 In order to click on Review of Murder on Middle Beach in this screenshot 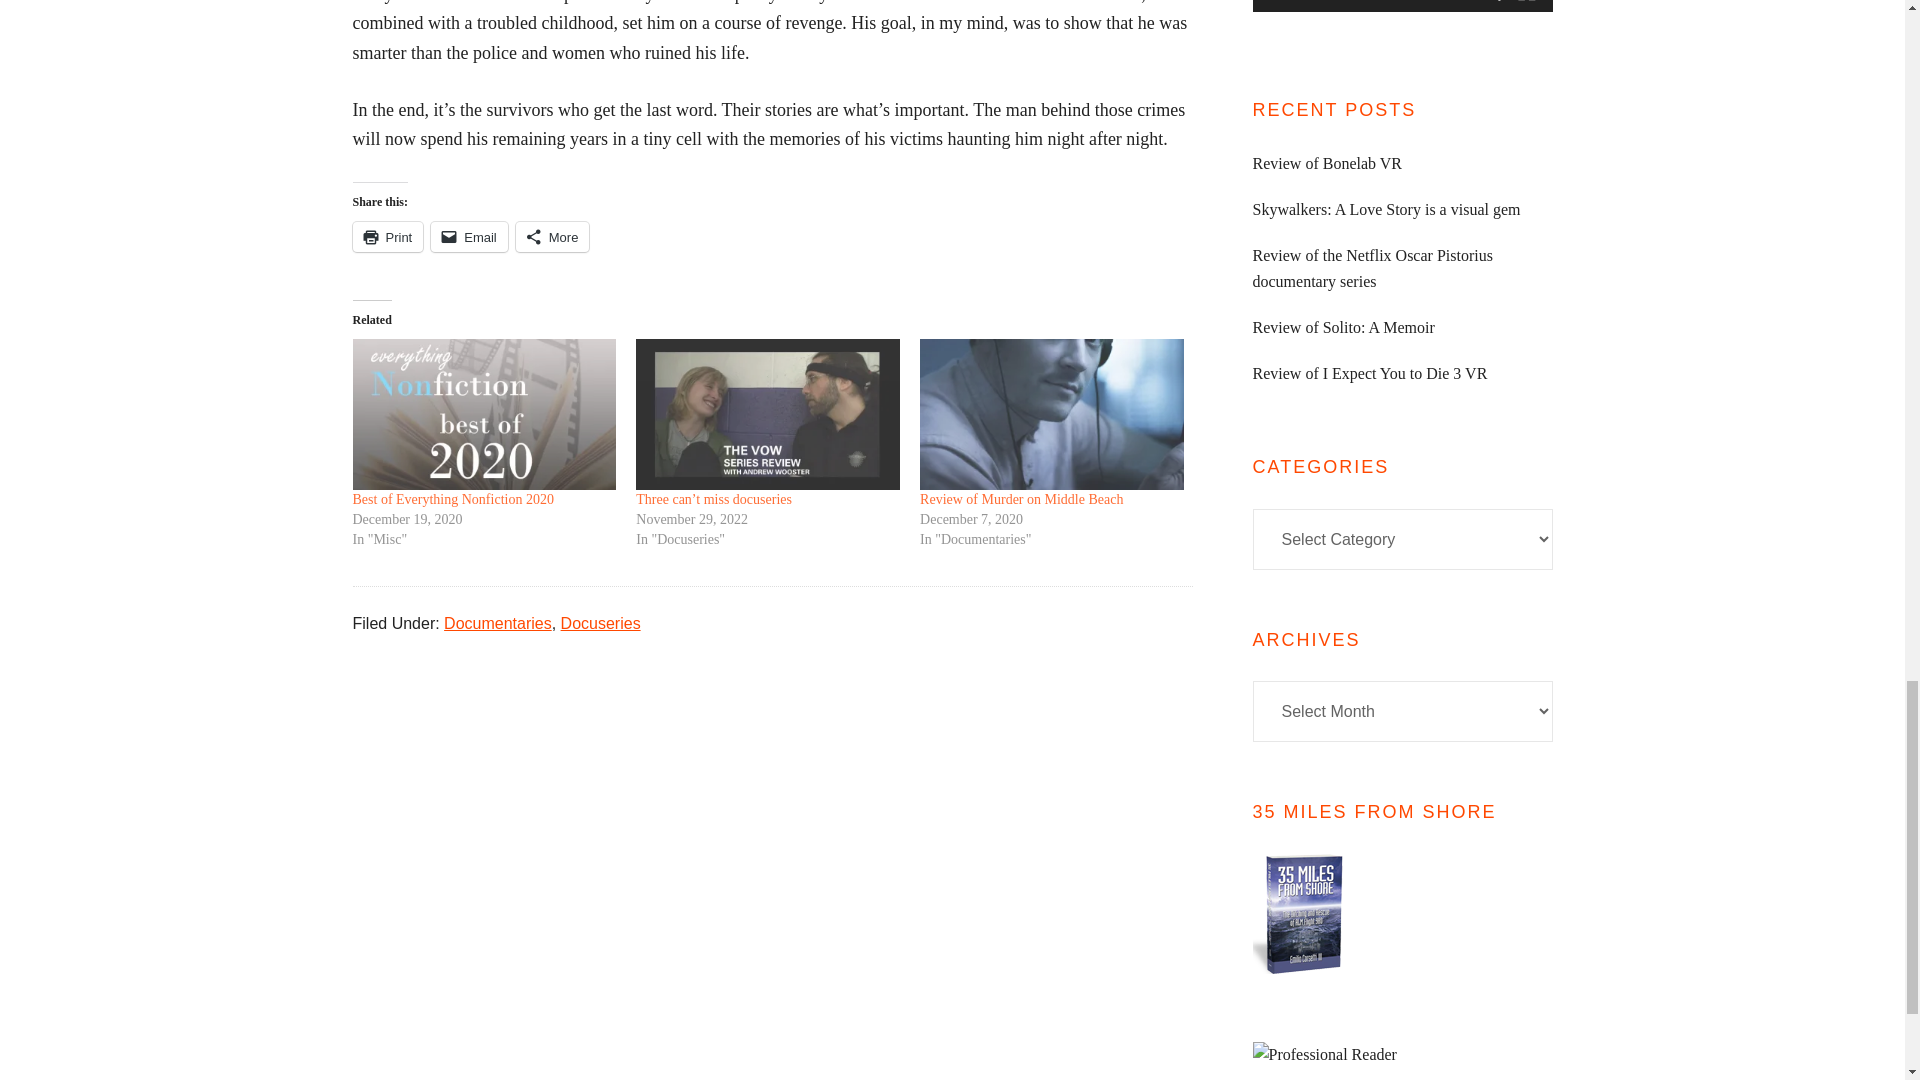, I will do `click(1052, 414)`.